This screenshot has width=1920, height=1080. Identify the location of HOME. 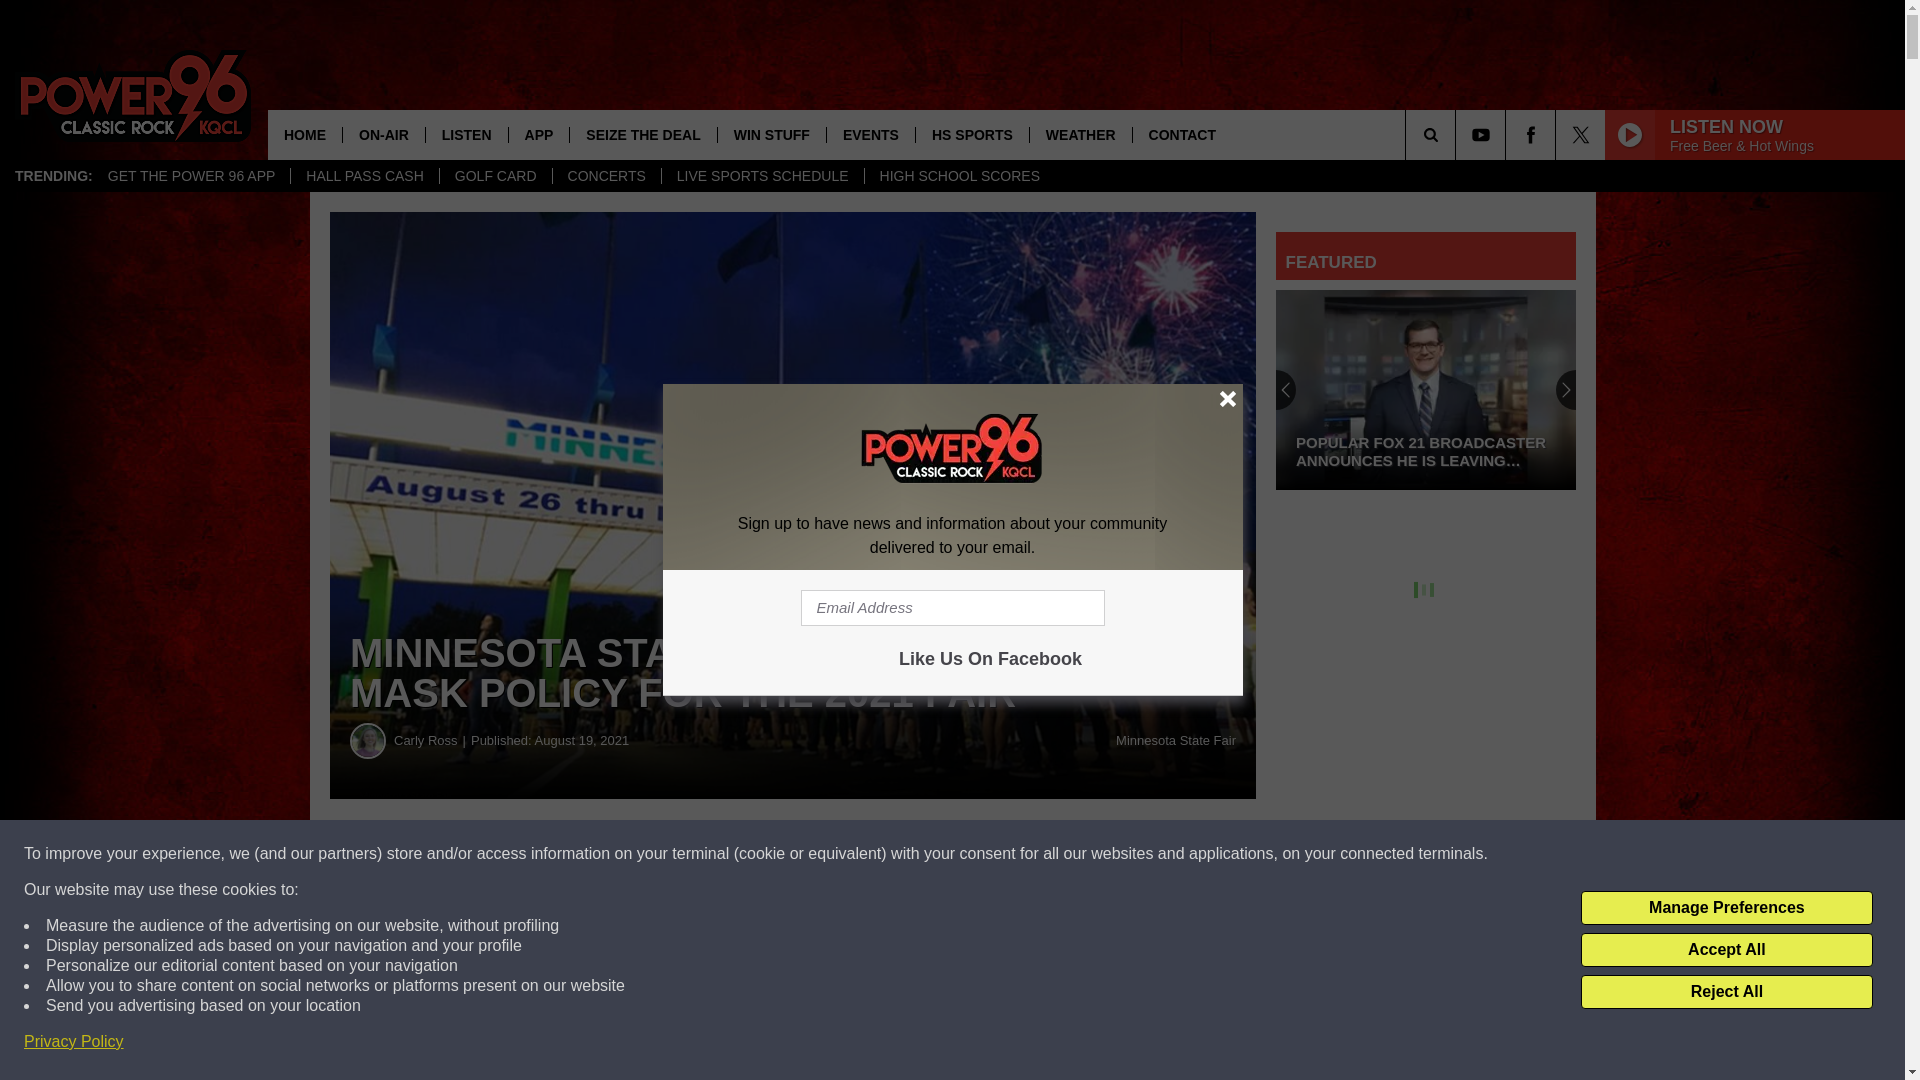
(304, 134).